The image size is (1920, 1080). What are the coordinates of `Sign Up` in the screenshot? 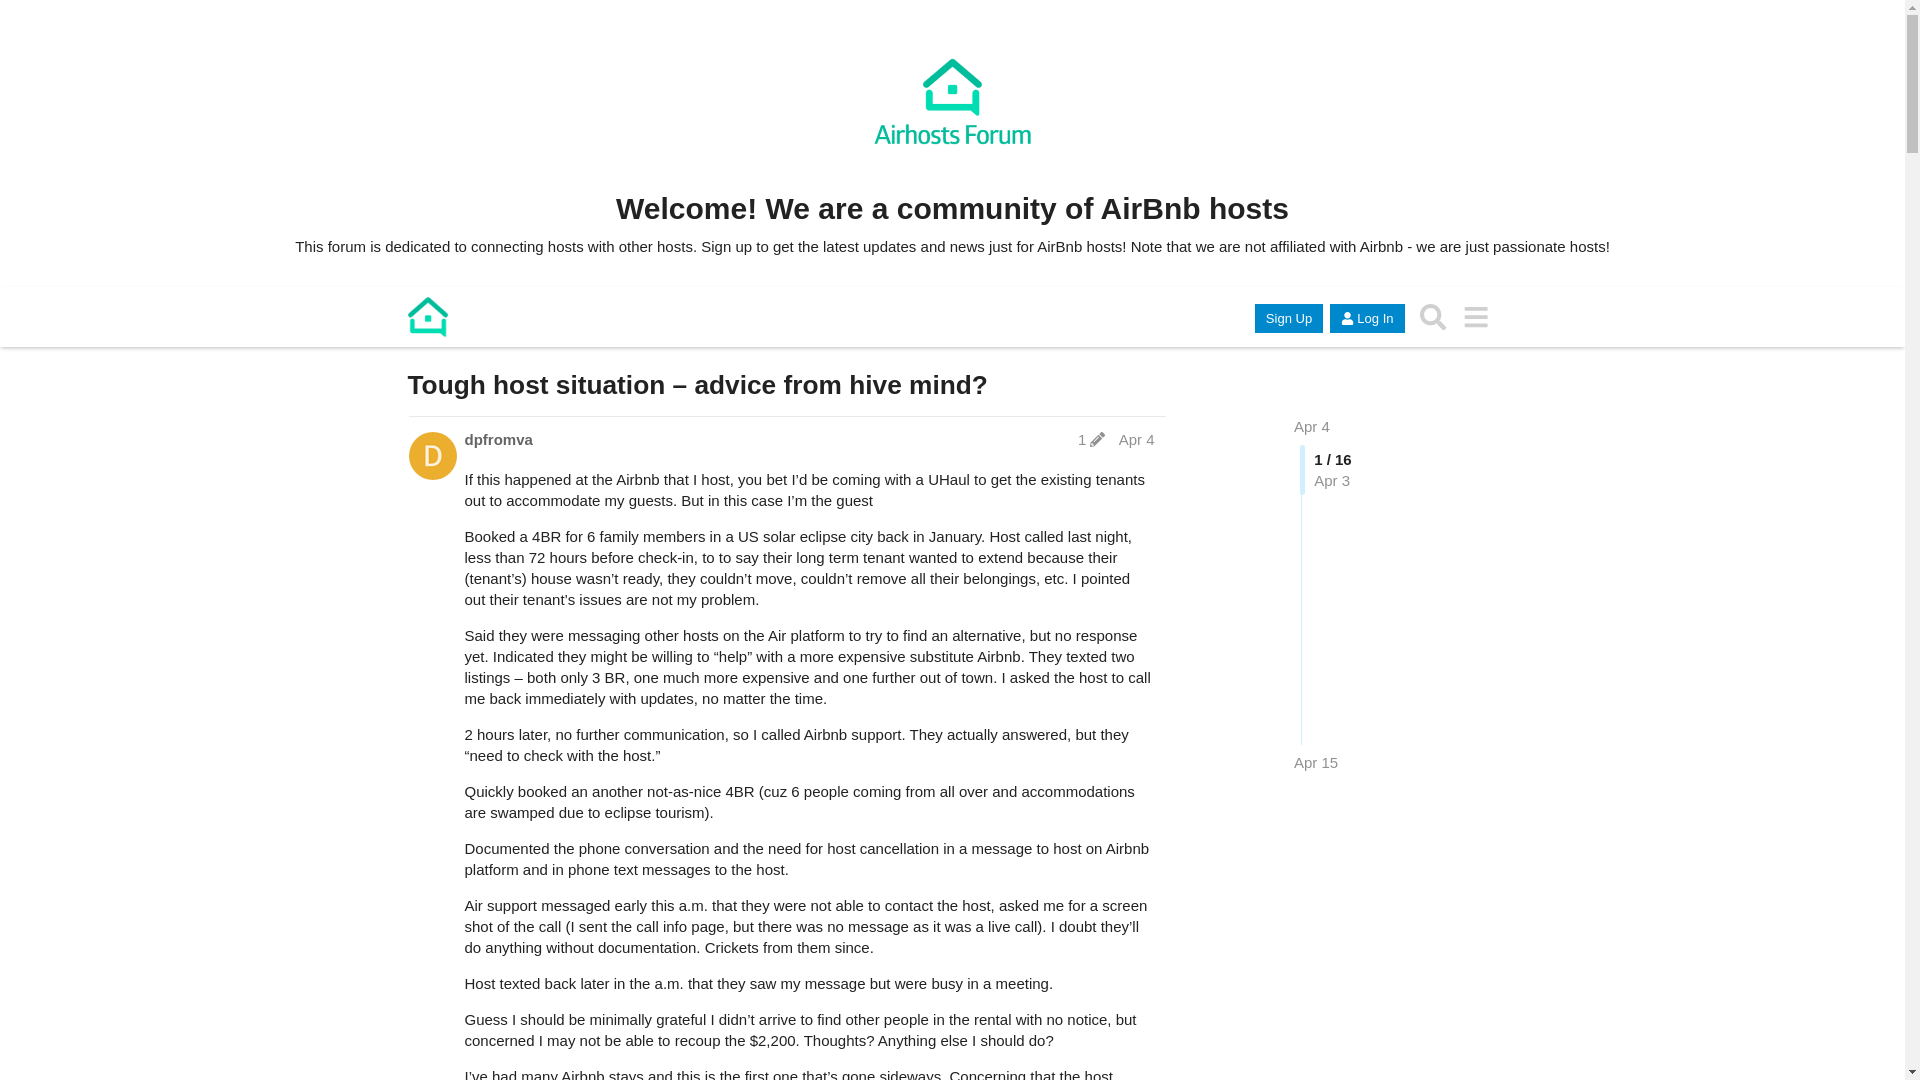 It's located at (1288, 318).